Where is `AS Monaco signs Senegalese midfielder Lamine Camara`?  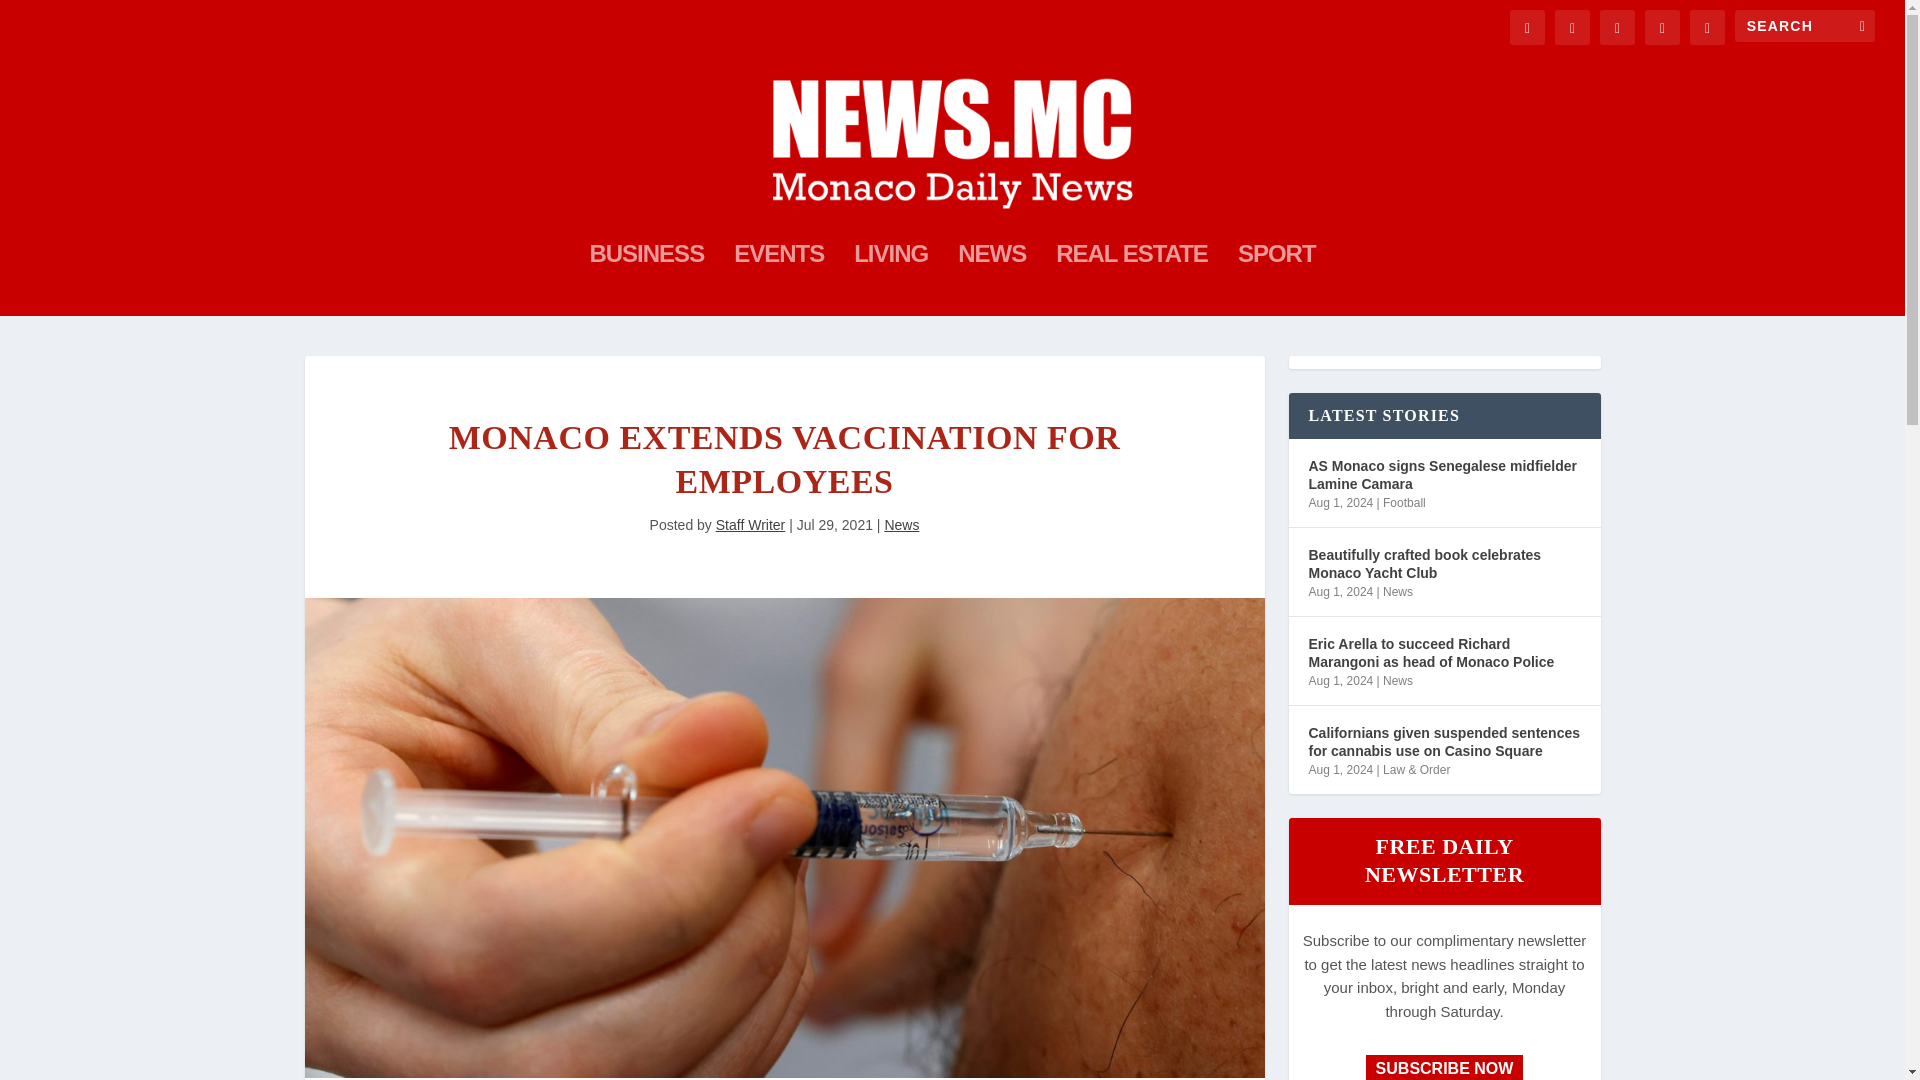
AS Monaco signs Senegalese midfielder Lamine Camara is located at coordinates (1444, 474).